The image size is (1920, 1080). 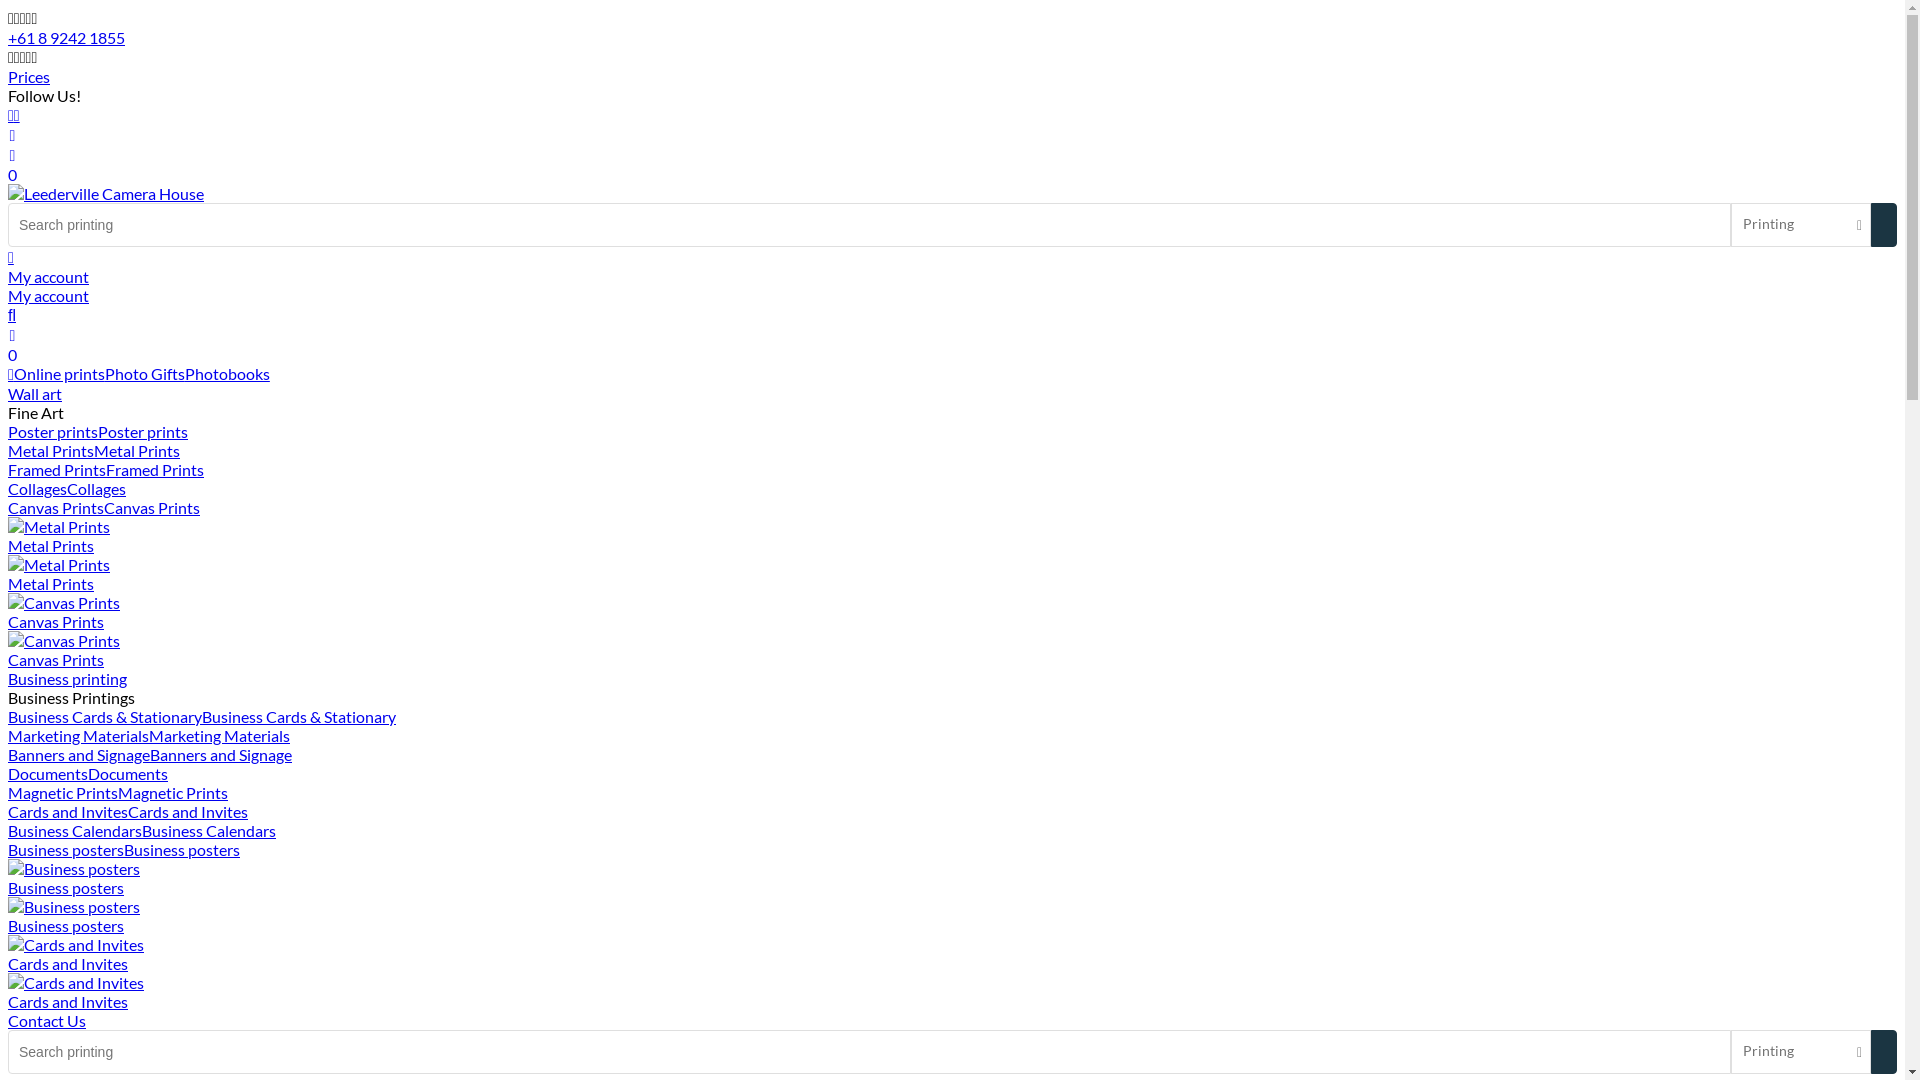 What do you see at coordinates (66, 850) in the screenshot?
I see `Business posters` at bounding box center [66, 850].